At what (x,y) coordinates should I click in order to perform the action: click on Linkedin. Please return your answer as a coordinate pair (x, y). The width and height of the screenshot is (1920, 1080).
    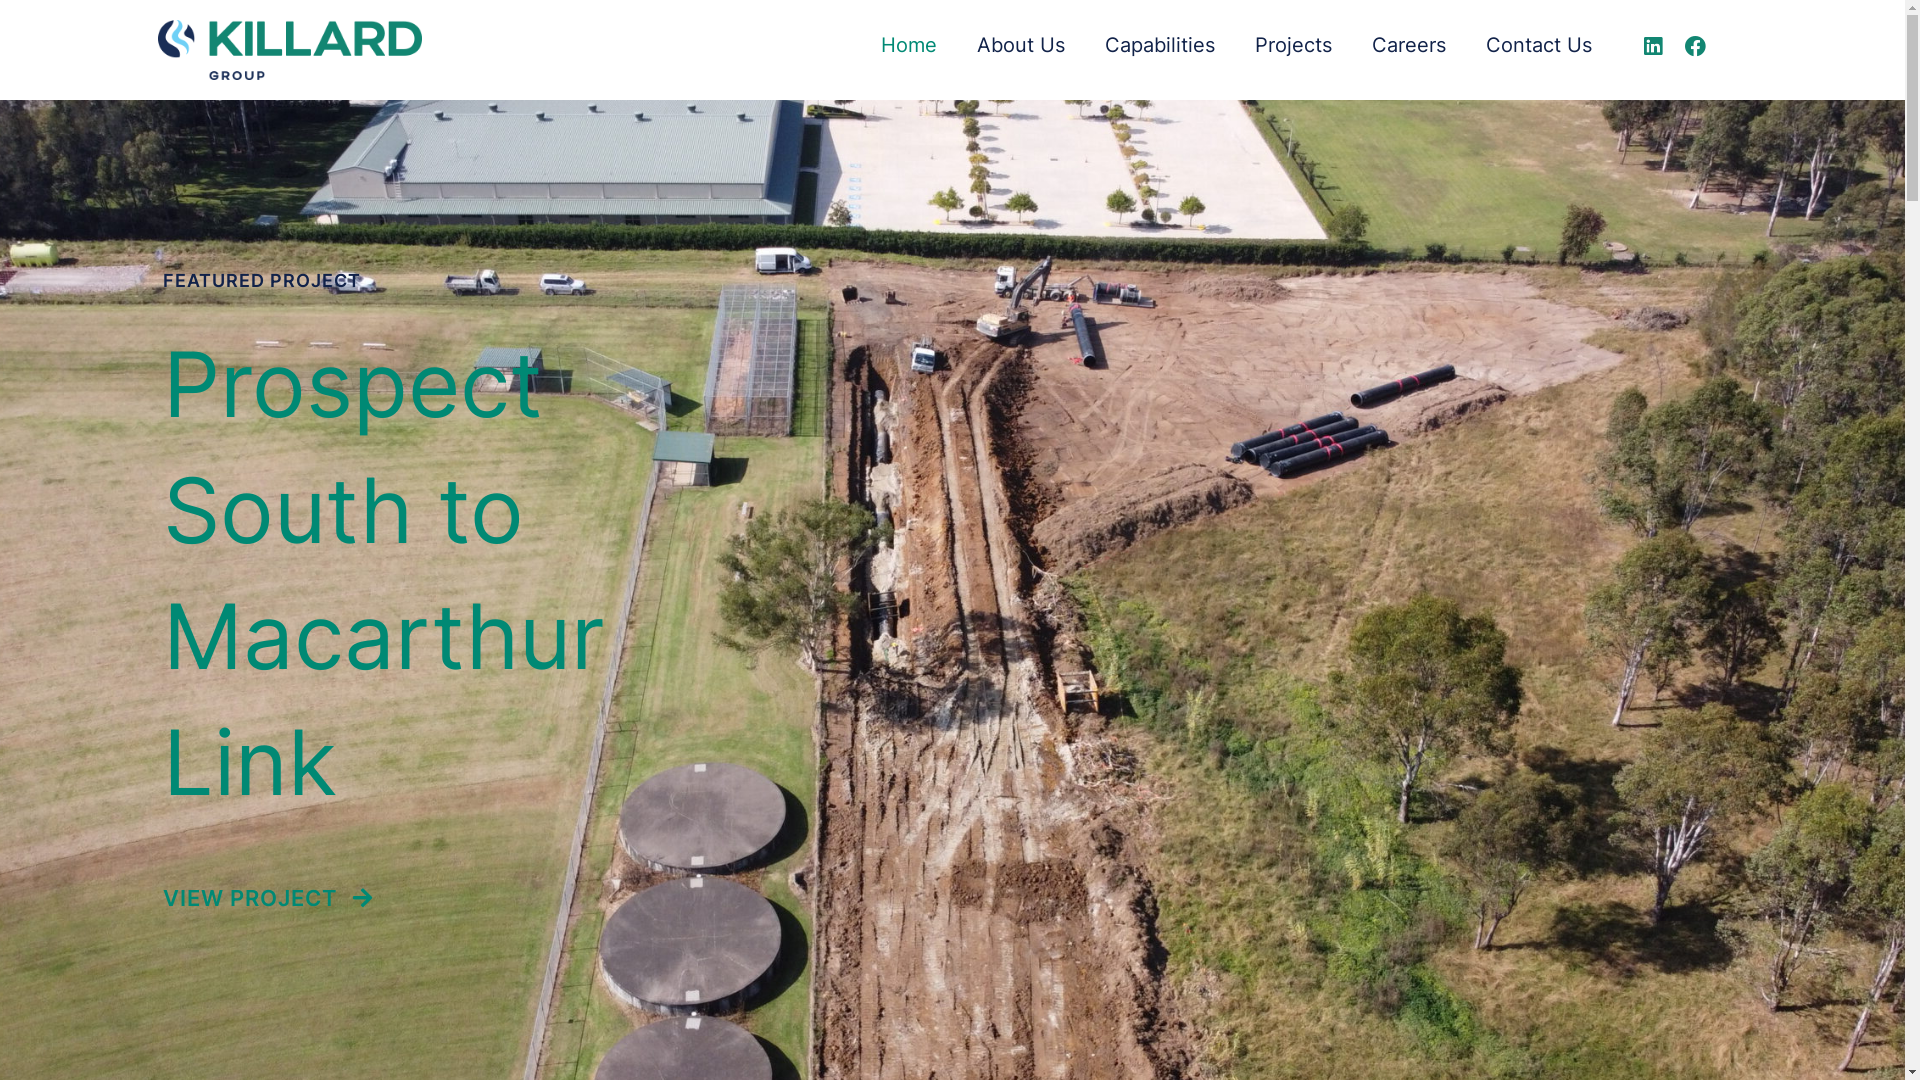
    Looking at the image, I should click on (1653, 47).